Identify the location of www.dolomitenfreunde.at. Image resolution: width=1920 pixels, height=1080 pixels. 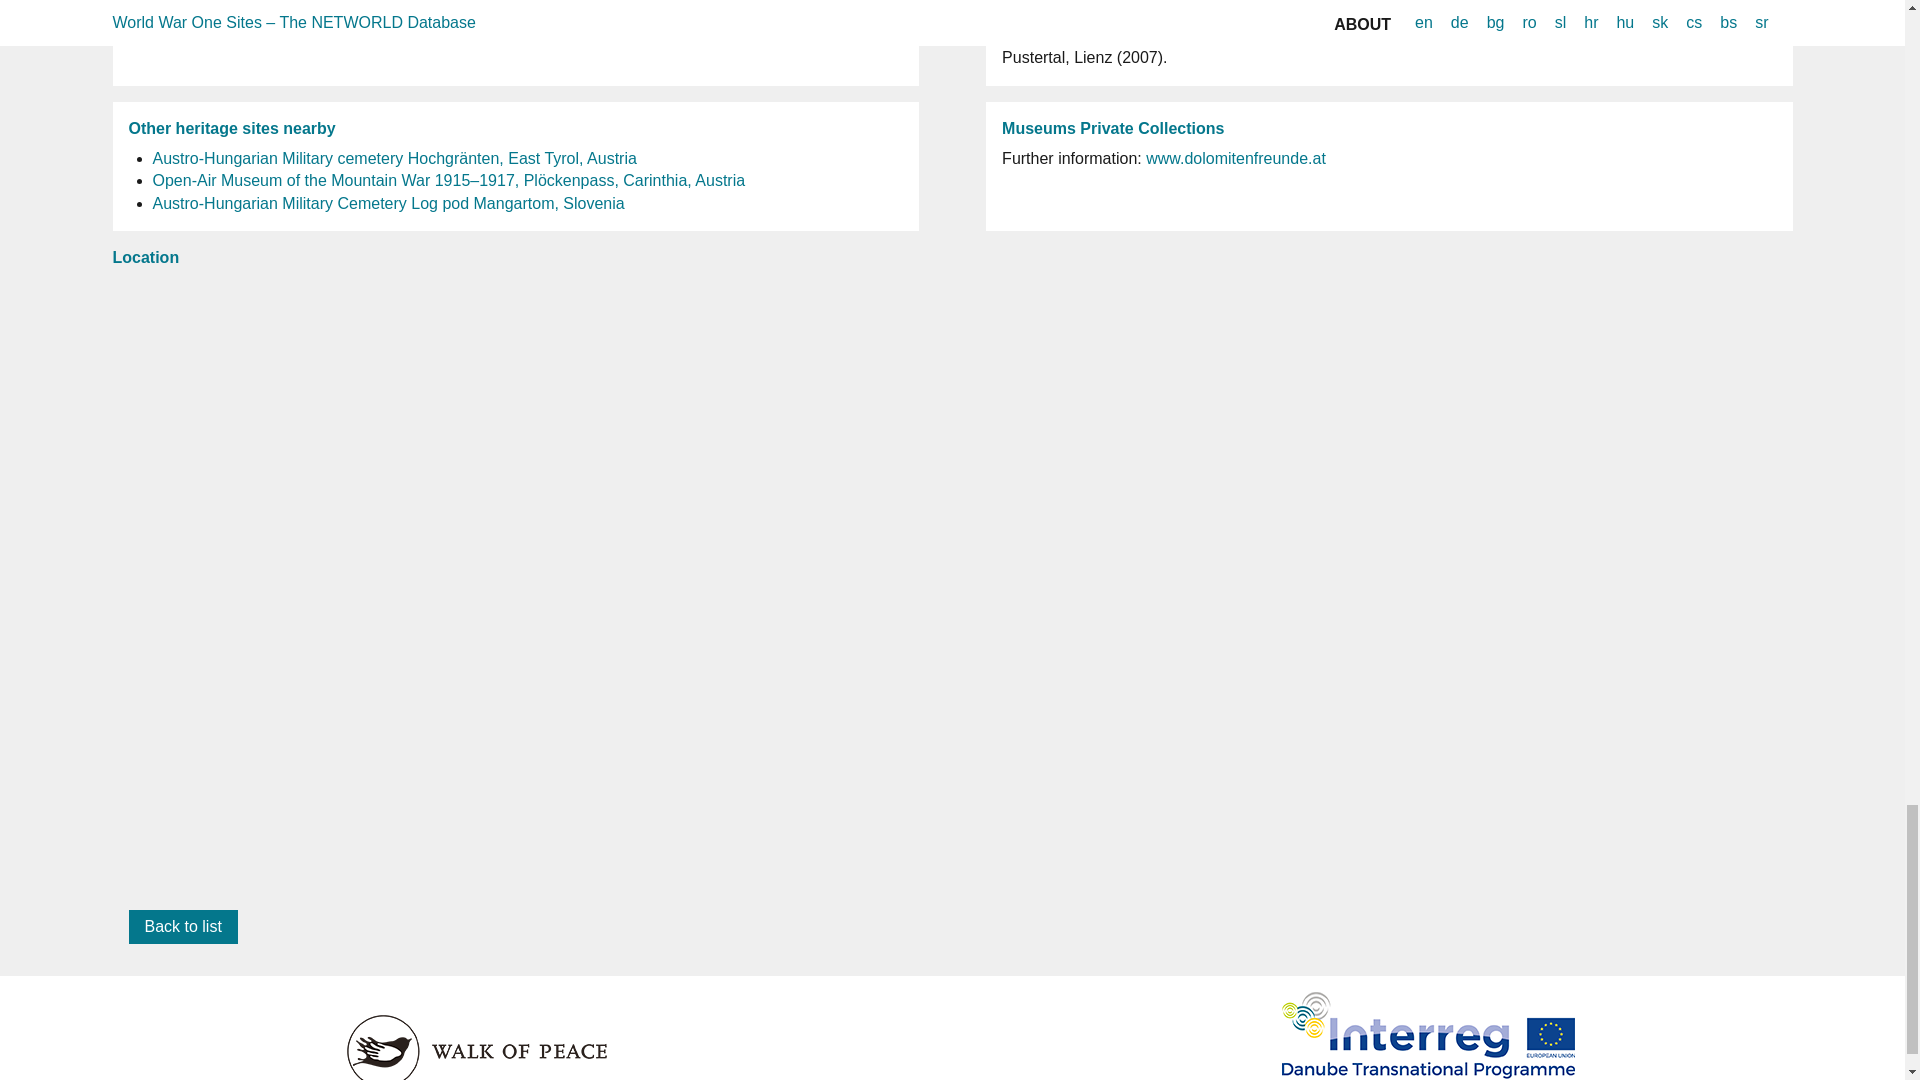
(1236, 158).